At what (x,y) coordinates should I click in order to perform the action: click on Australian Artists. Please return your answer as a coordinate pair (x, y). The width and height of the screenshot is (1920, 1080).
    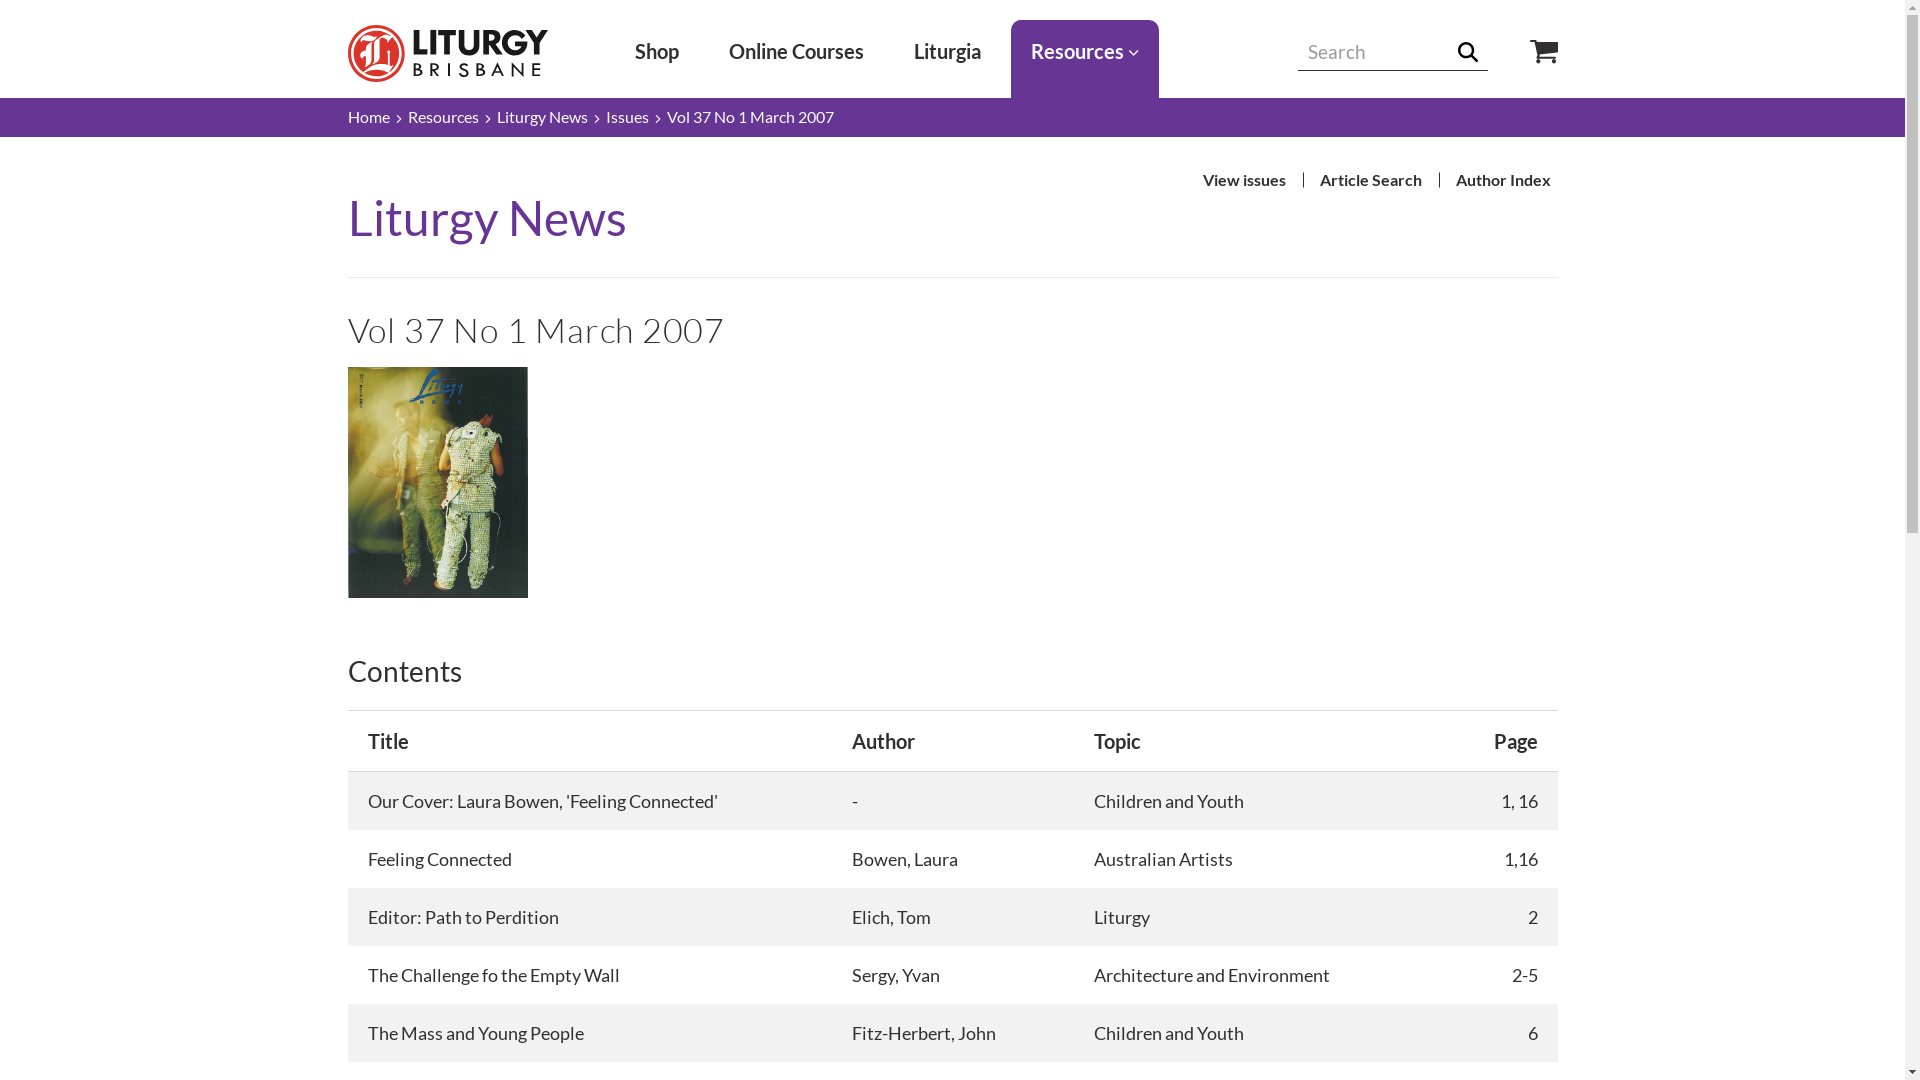
    Looking at the image, I should click on (1164, 859).